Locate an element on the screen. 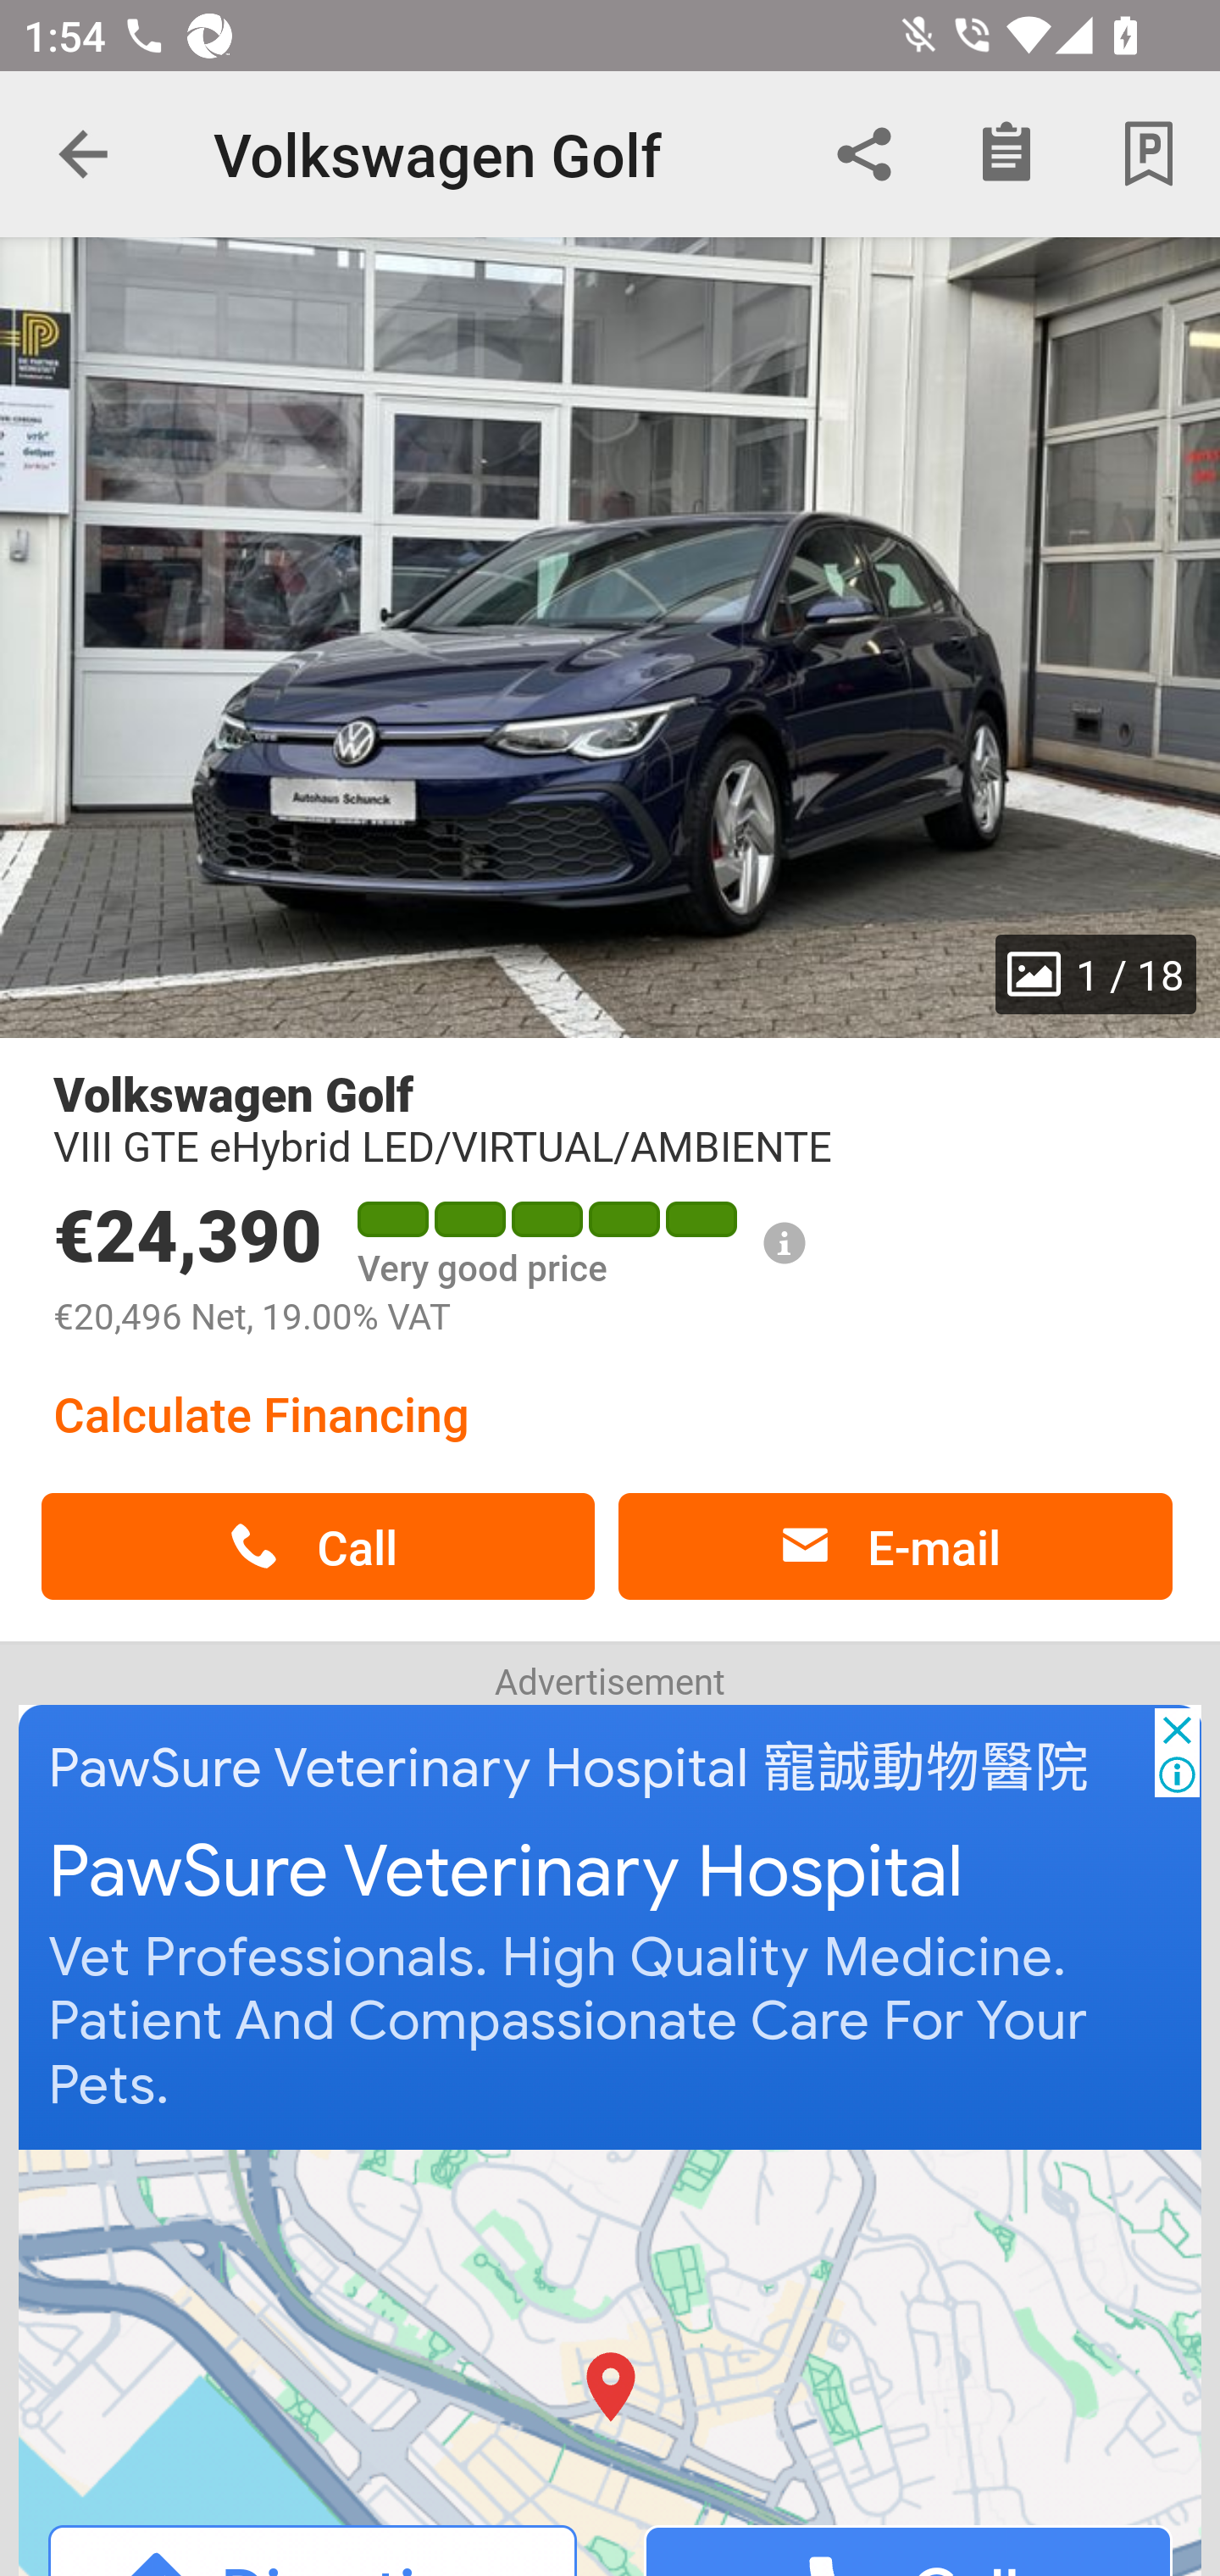  Share via is located at coordinates (864, 154).